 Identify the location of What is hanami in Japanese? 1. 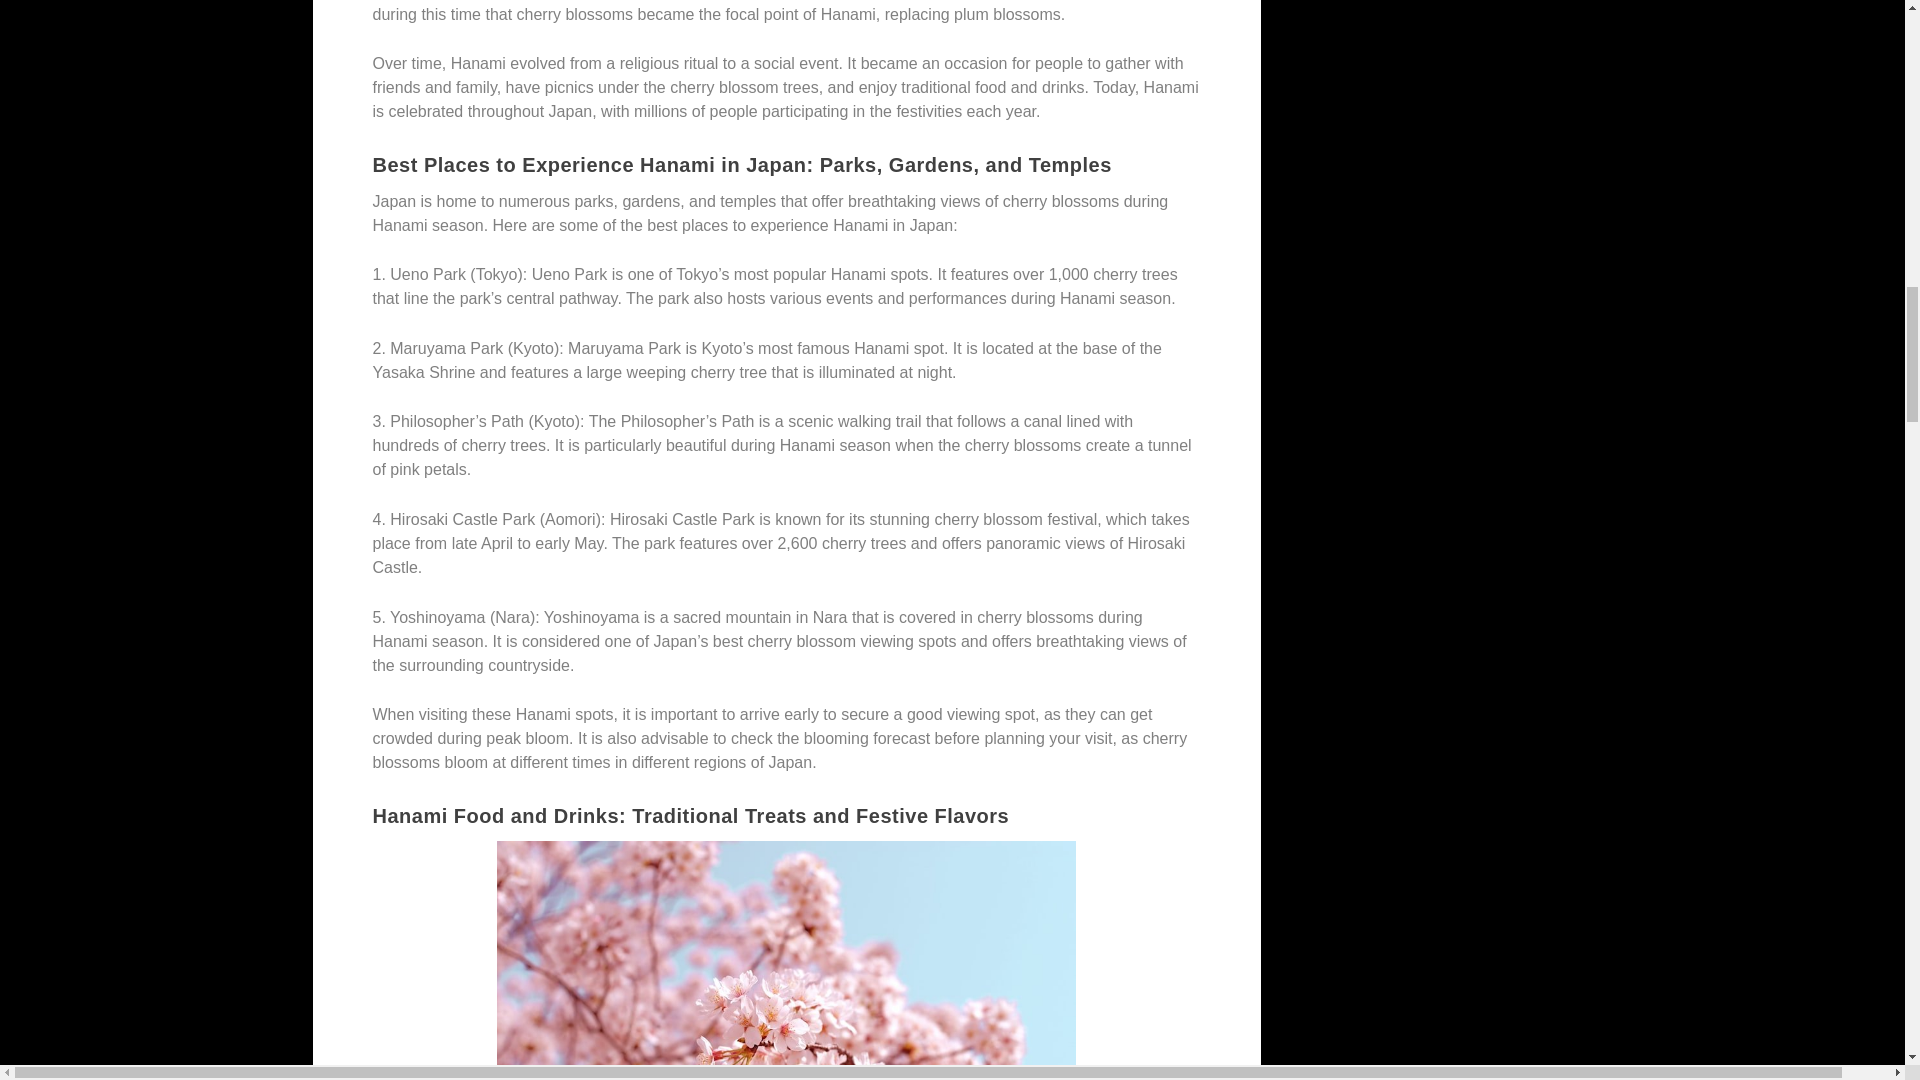
(787, 960).